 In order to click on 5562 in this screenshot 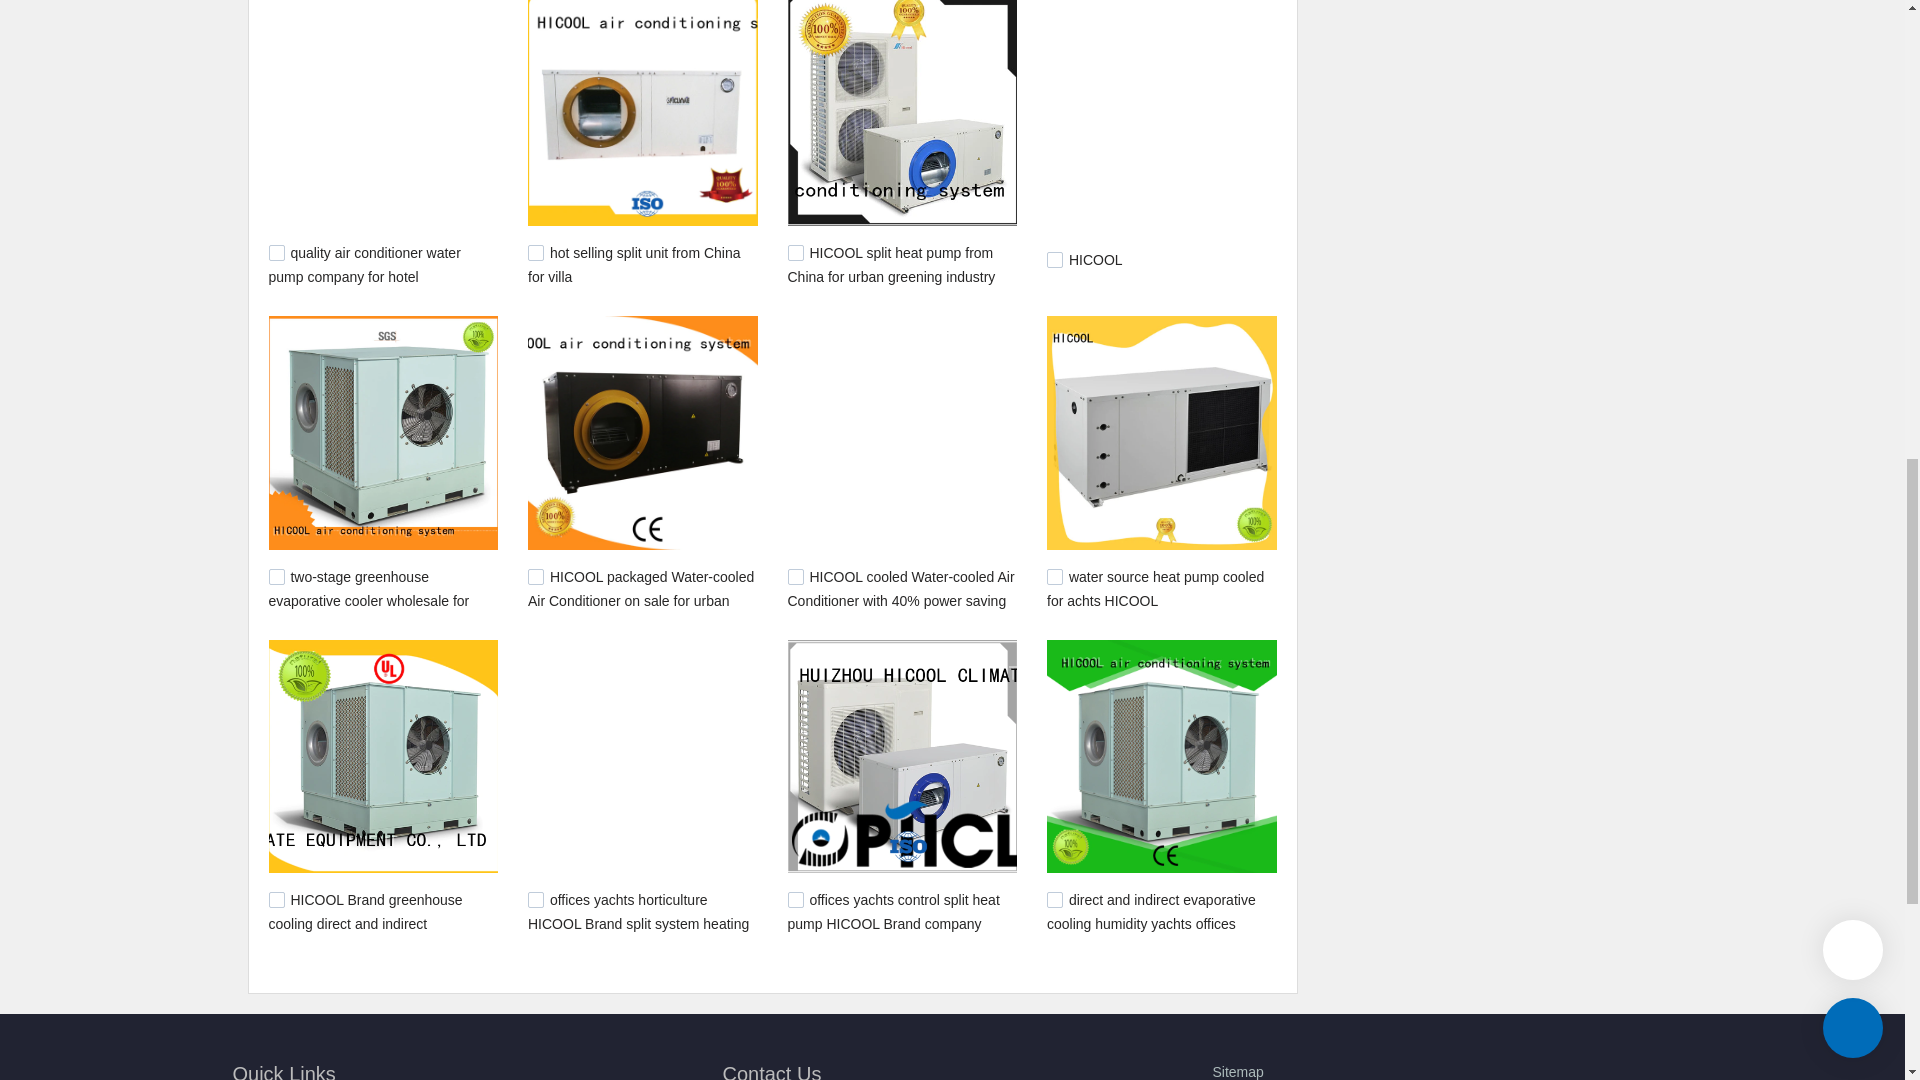, I will do `click(536, 577)`.